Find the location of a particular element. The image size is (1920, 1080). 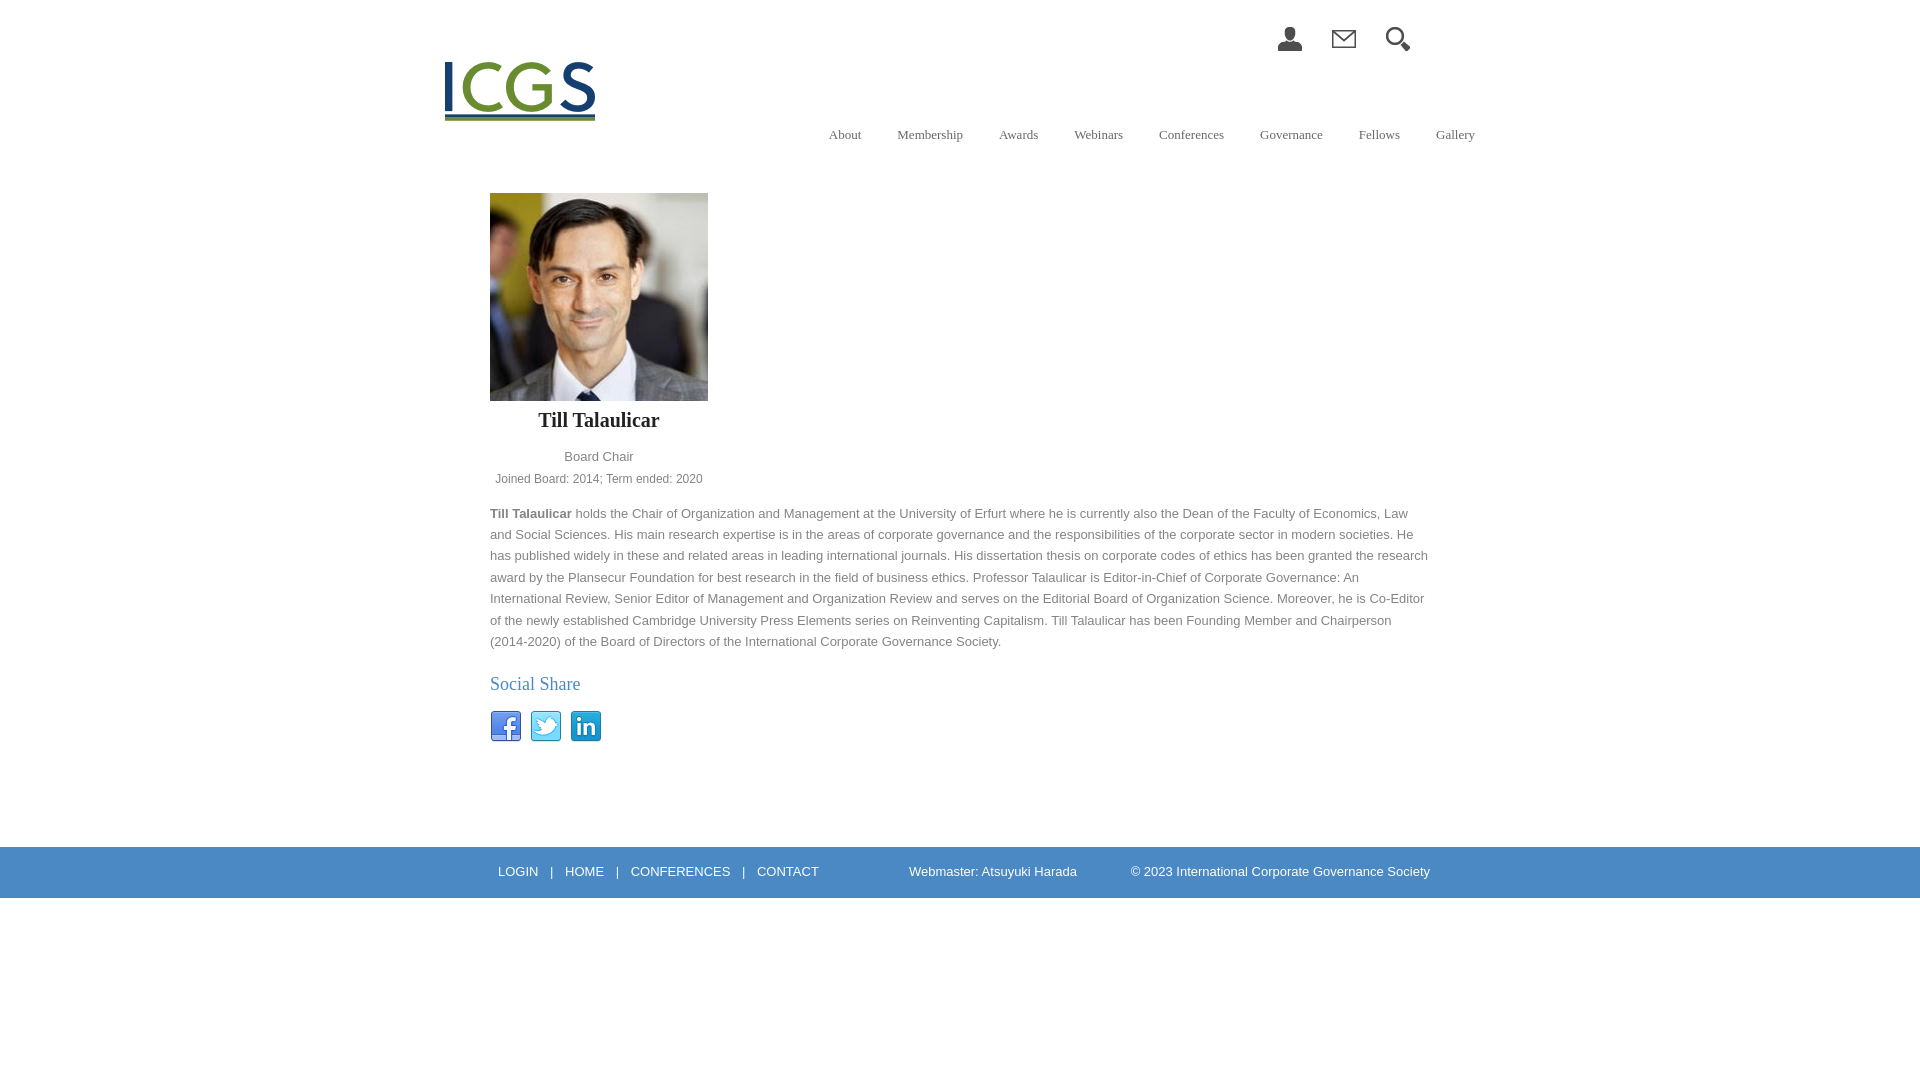

Fellows is located at coordinates (1378, 134).